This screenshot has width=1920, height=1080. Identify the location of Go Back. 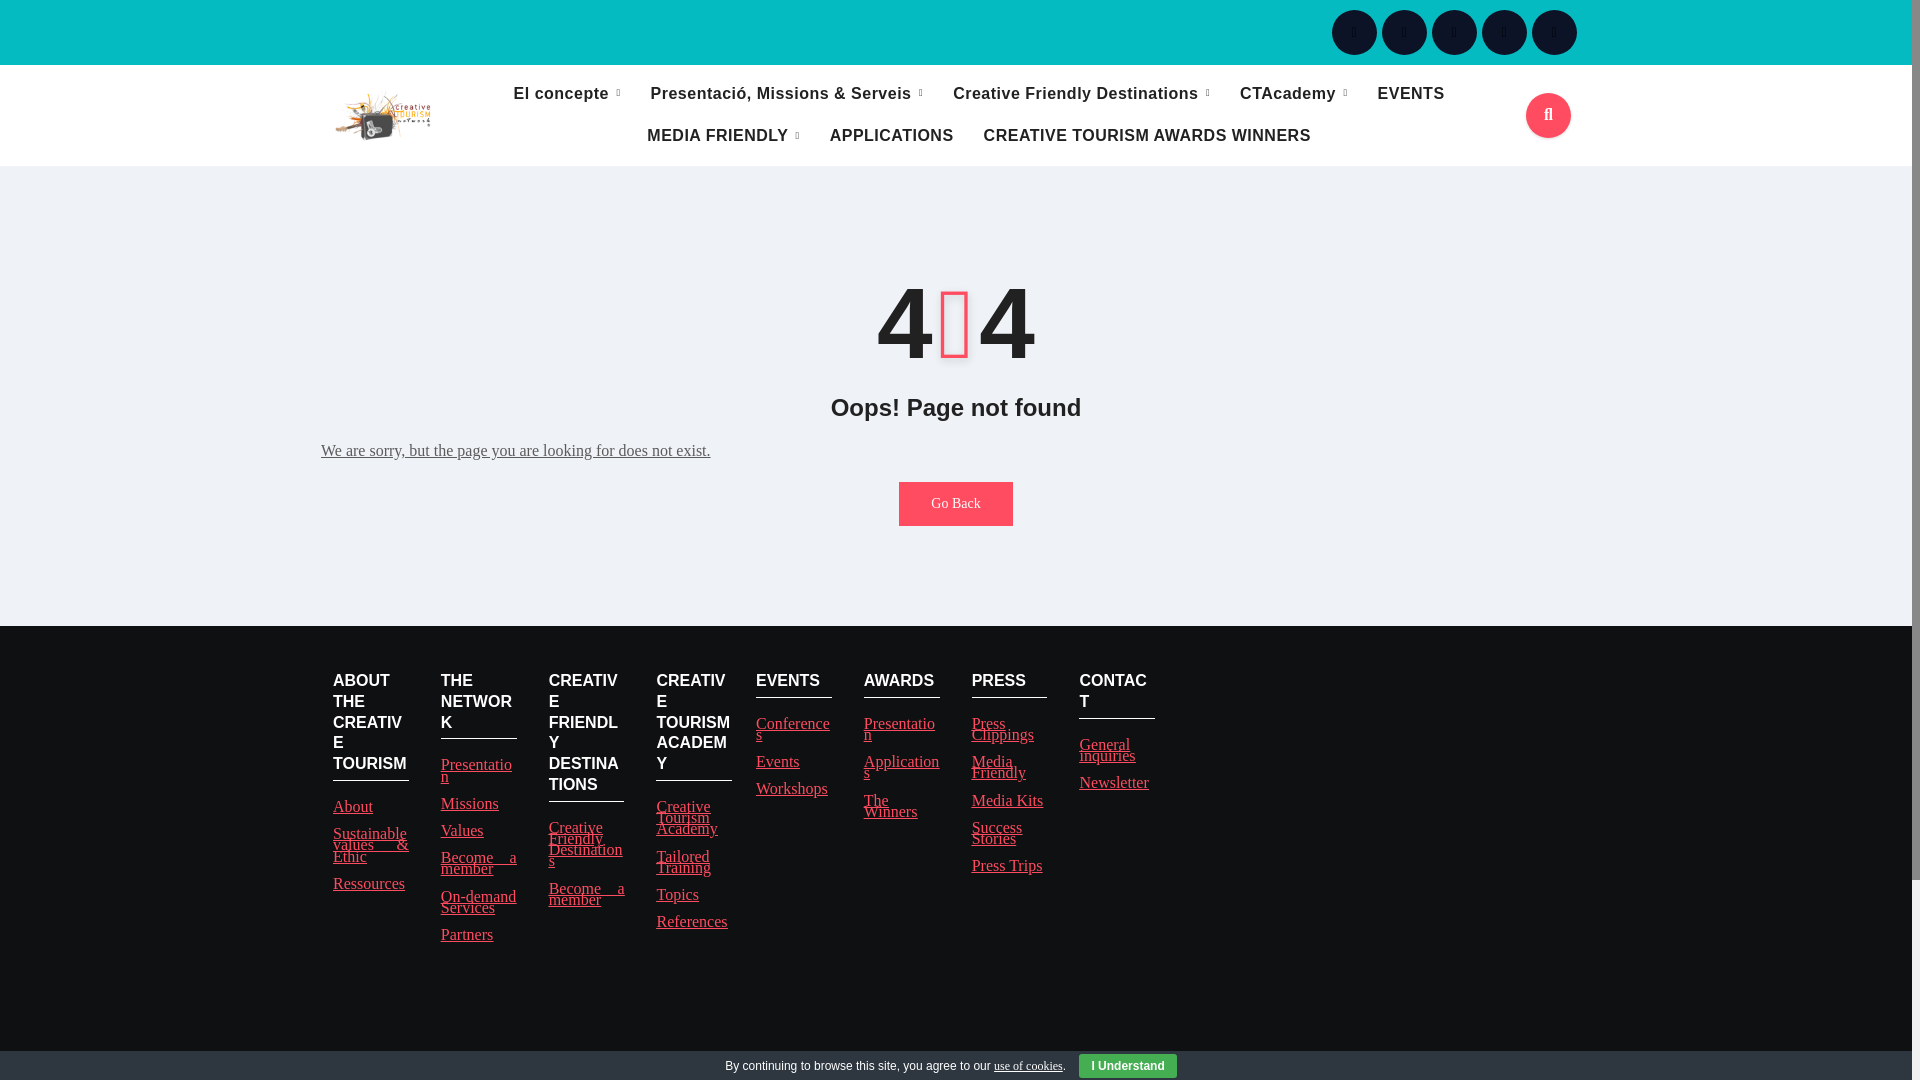
(954, 503).